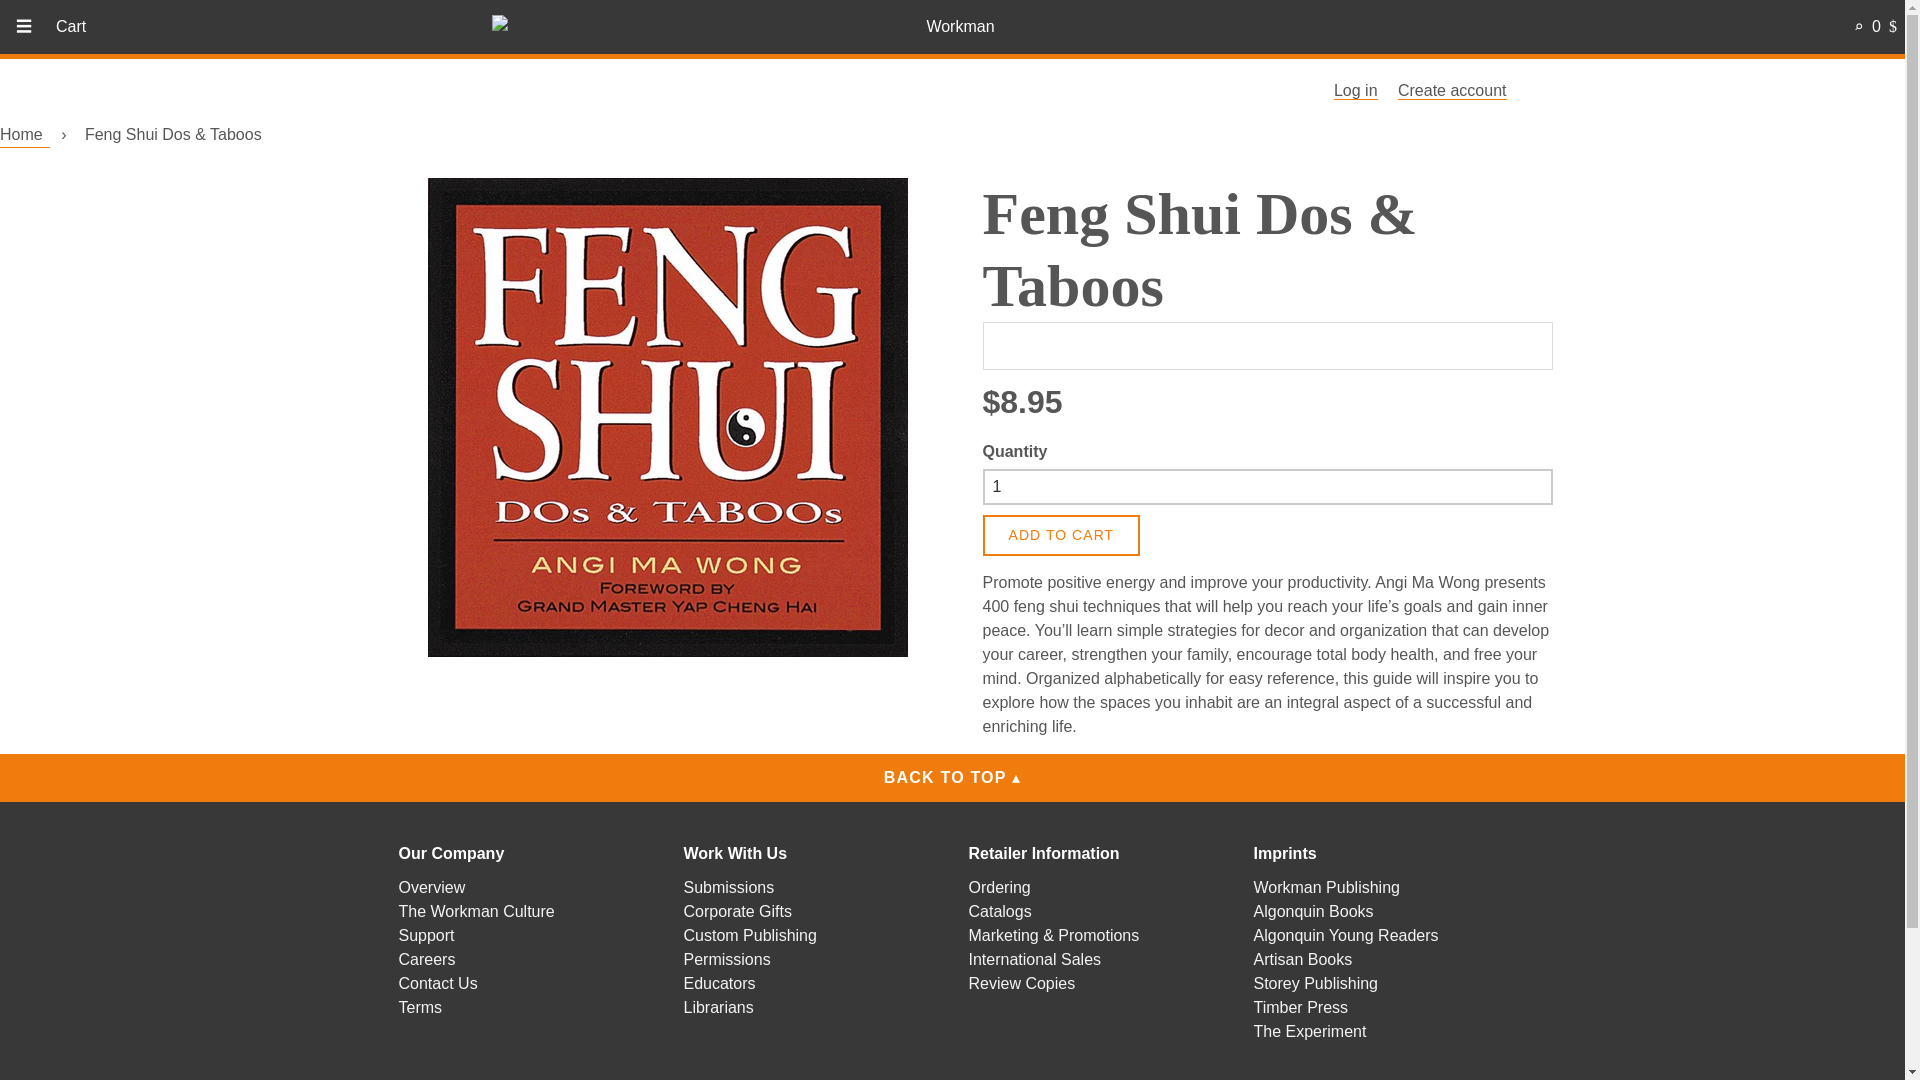 The image size is (1920, 1080). Describe the element at coordinates (1356, 91) in the screenshot. I see `Log in` at that location.